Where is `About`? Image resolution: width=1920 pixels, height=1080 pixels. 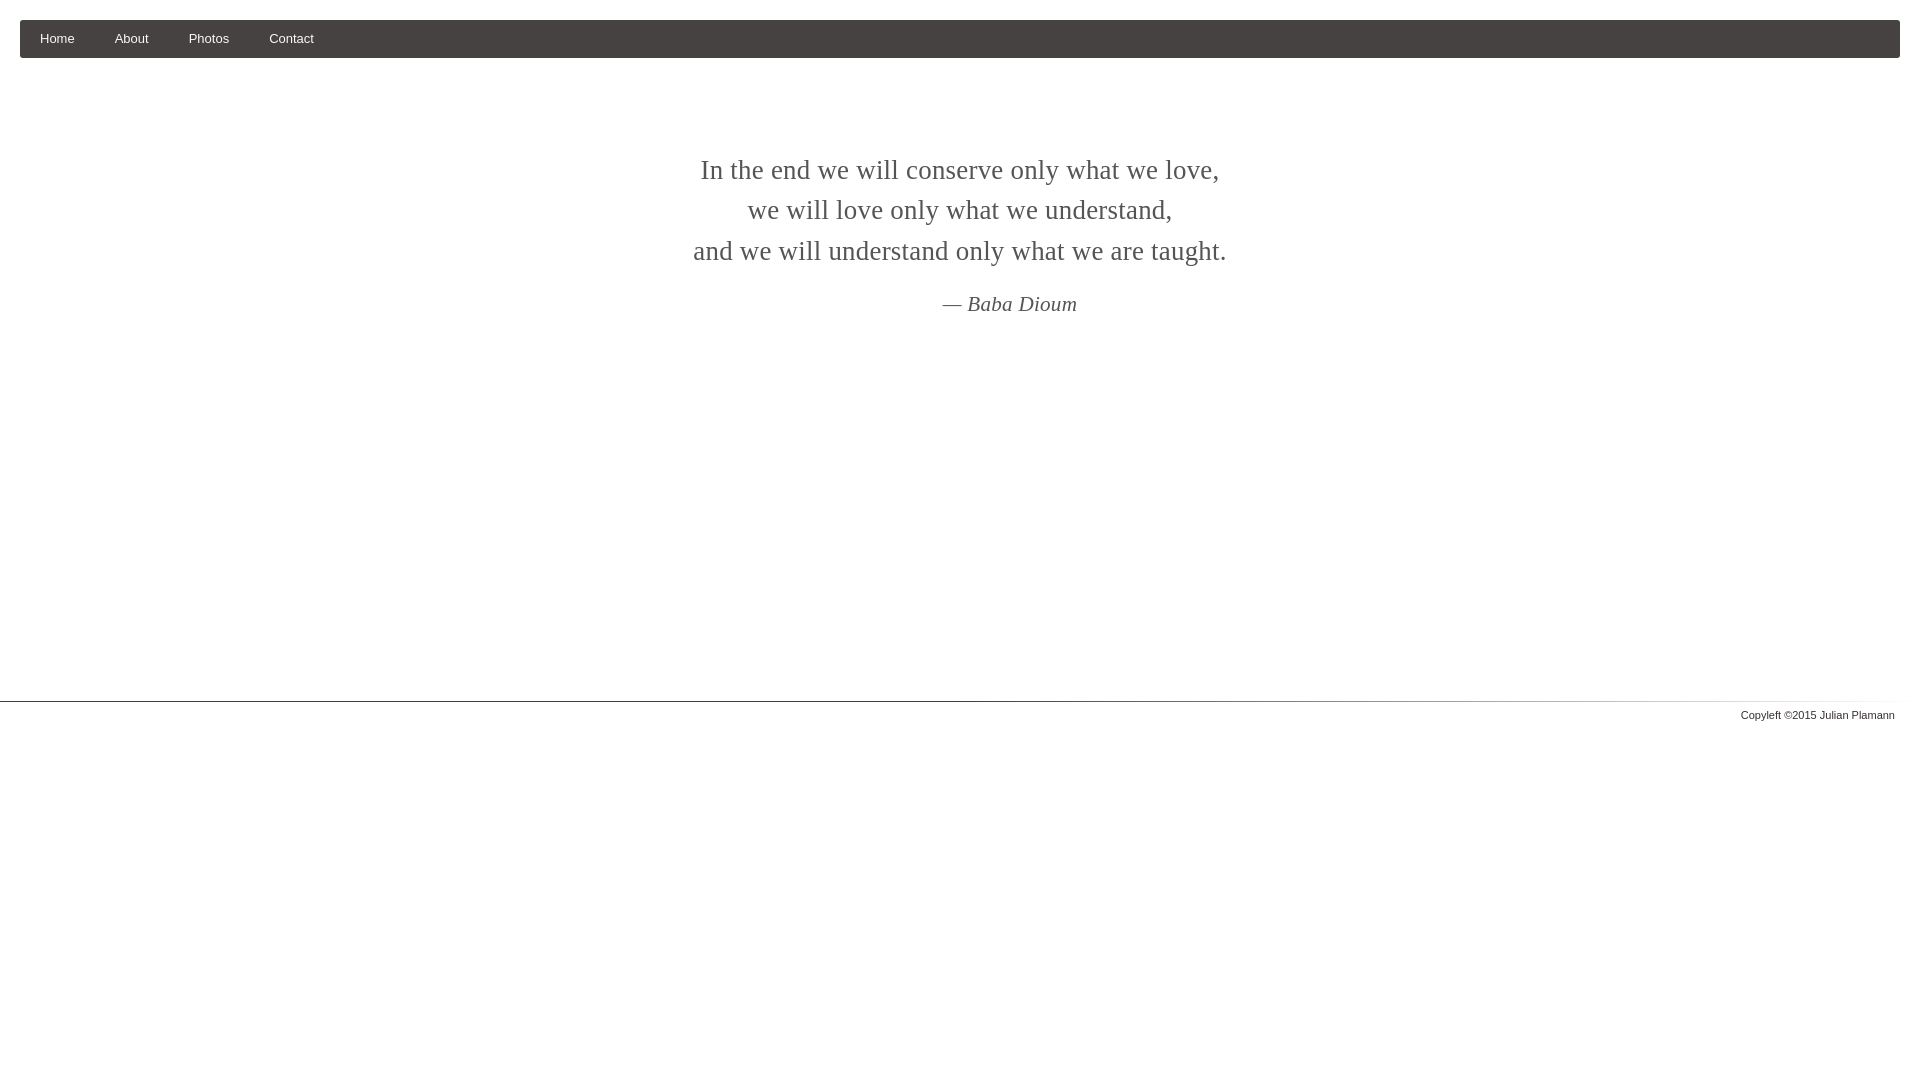 About is located at coordinates (132, 39).